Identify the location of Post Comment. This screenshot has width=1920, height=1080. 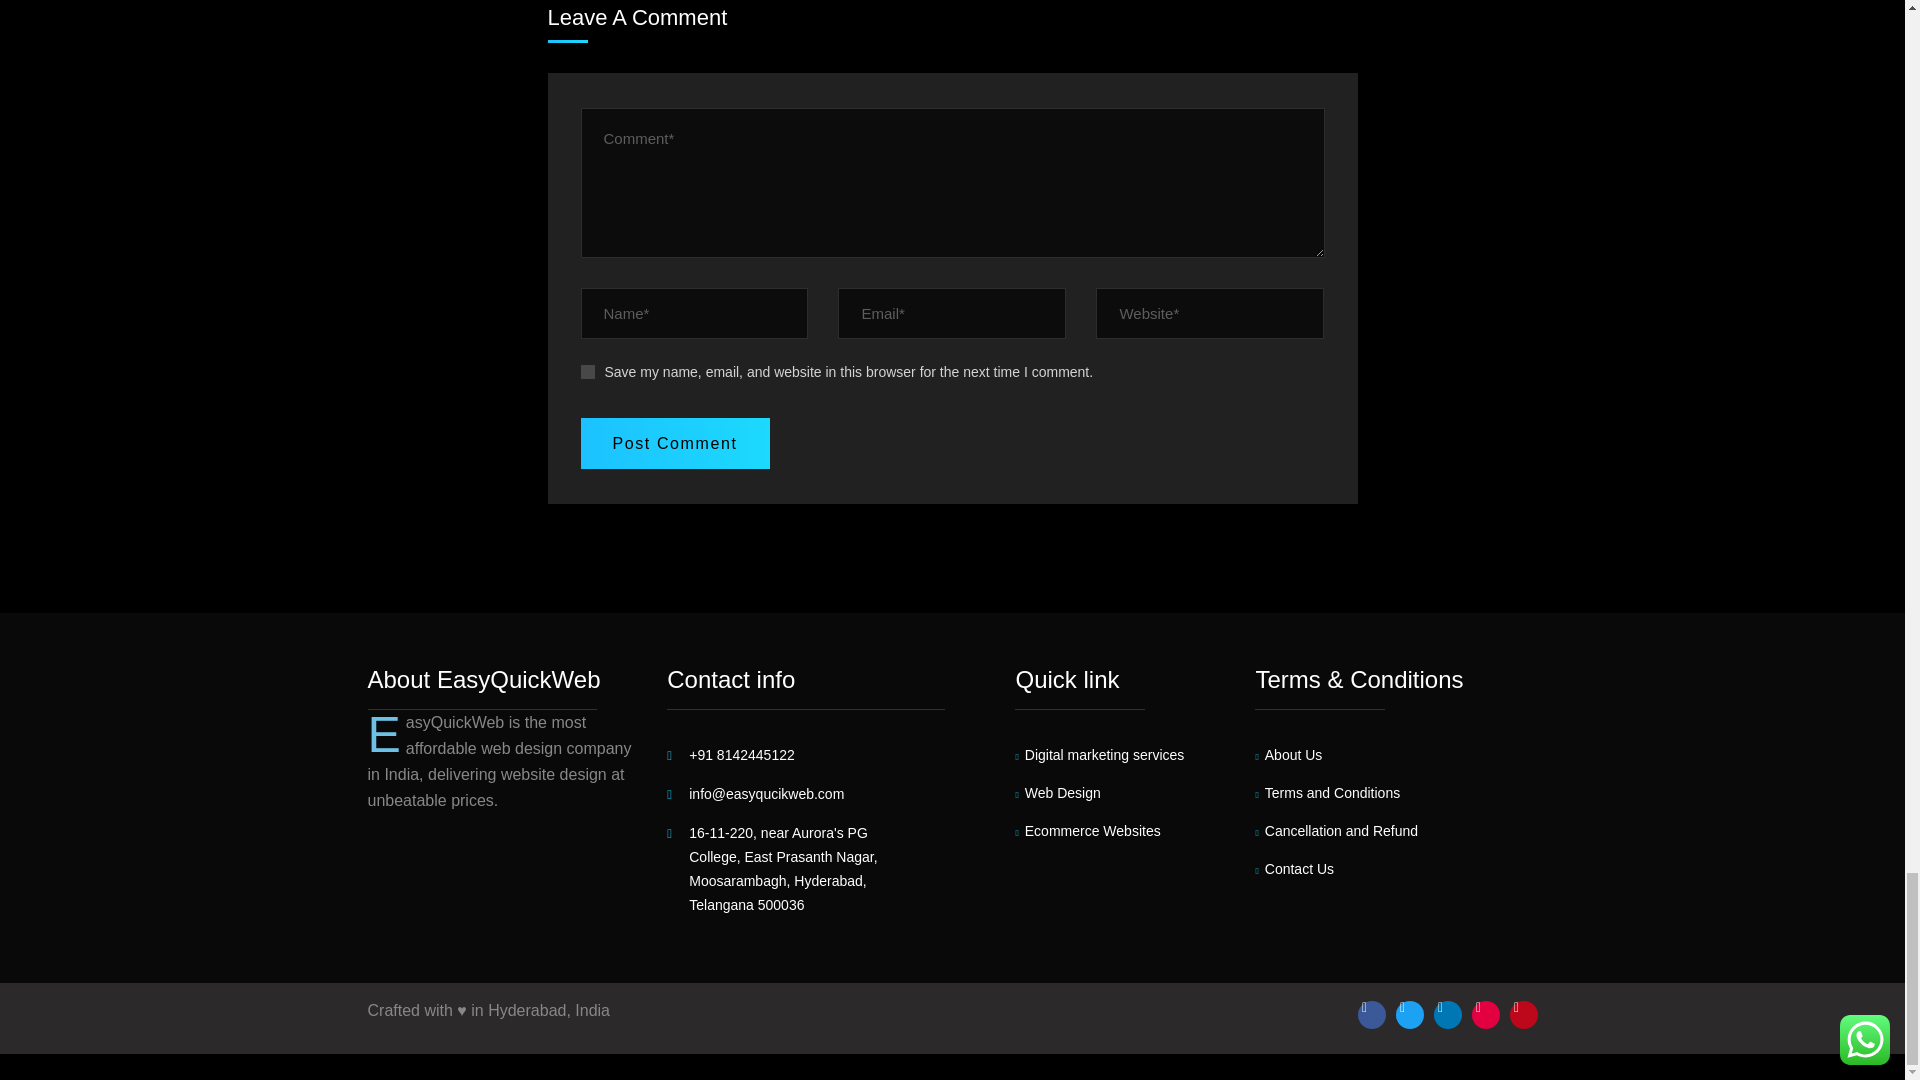
(674, 442).